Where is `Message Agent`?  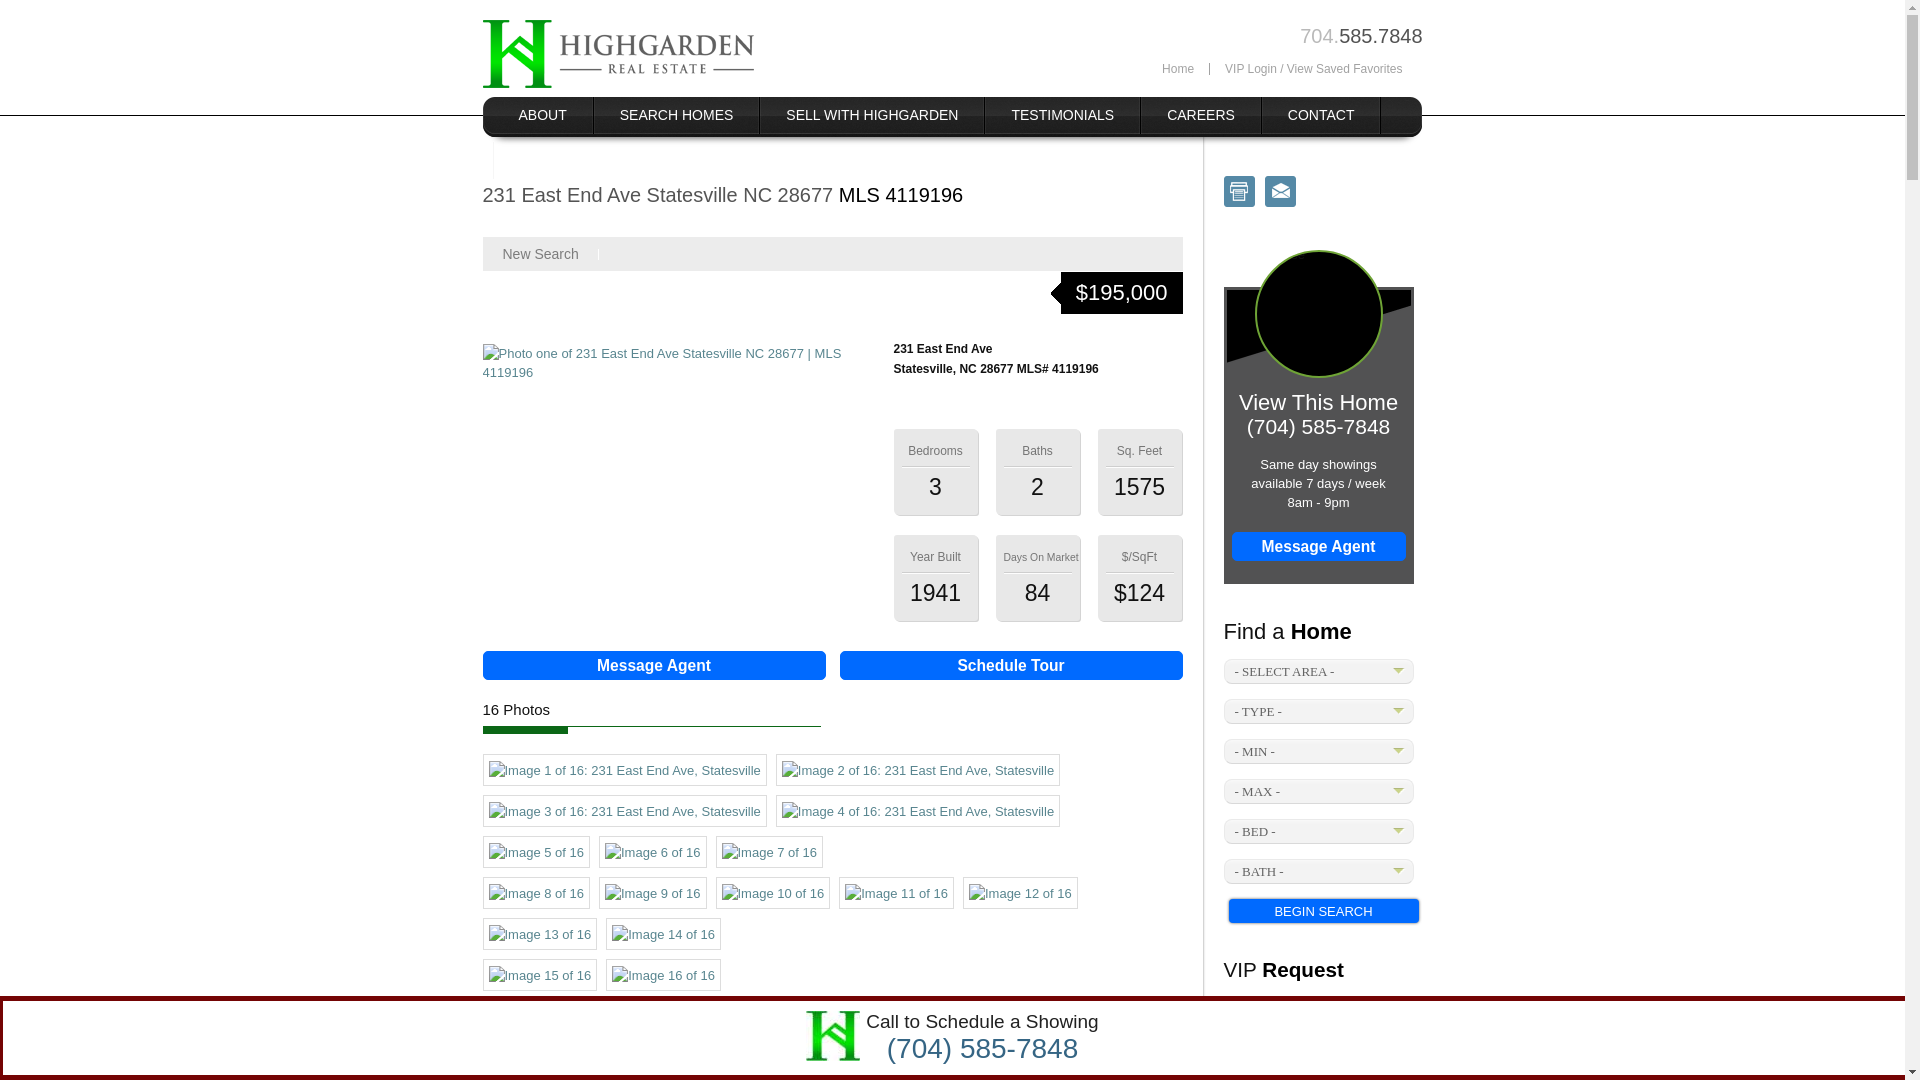 Message Agent is located at coordinates (653, 666).